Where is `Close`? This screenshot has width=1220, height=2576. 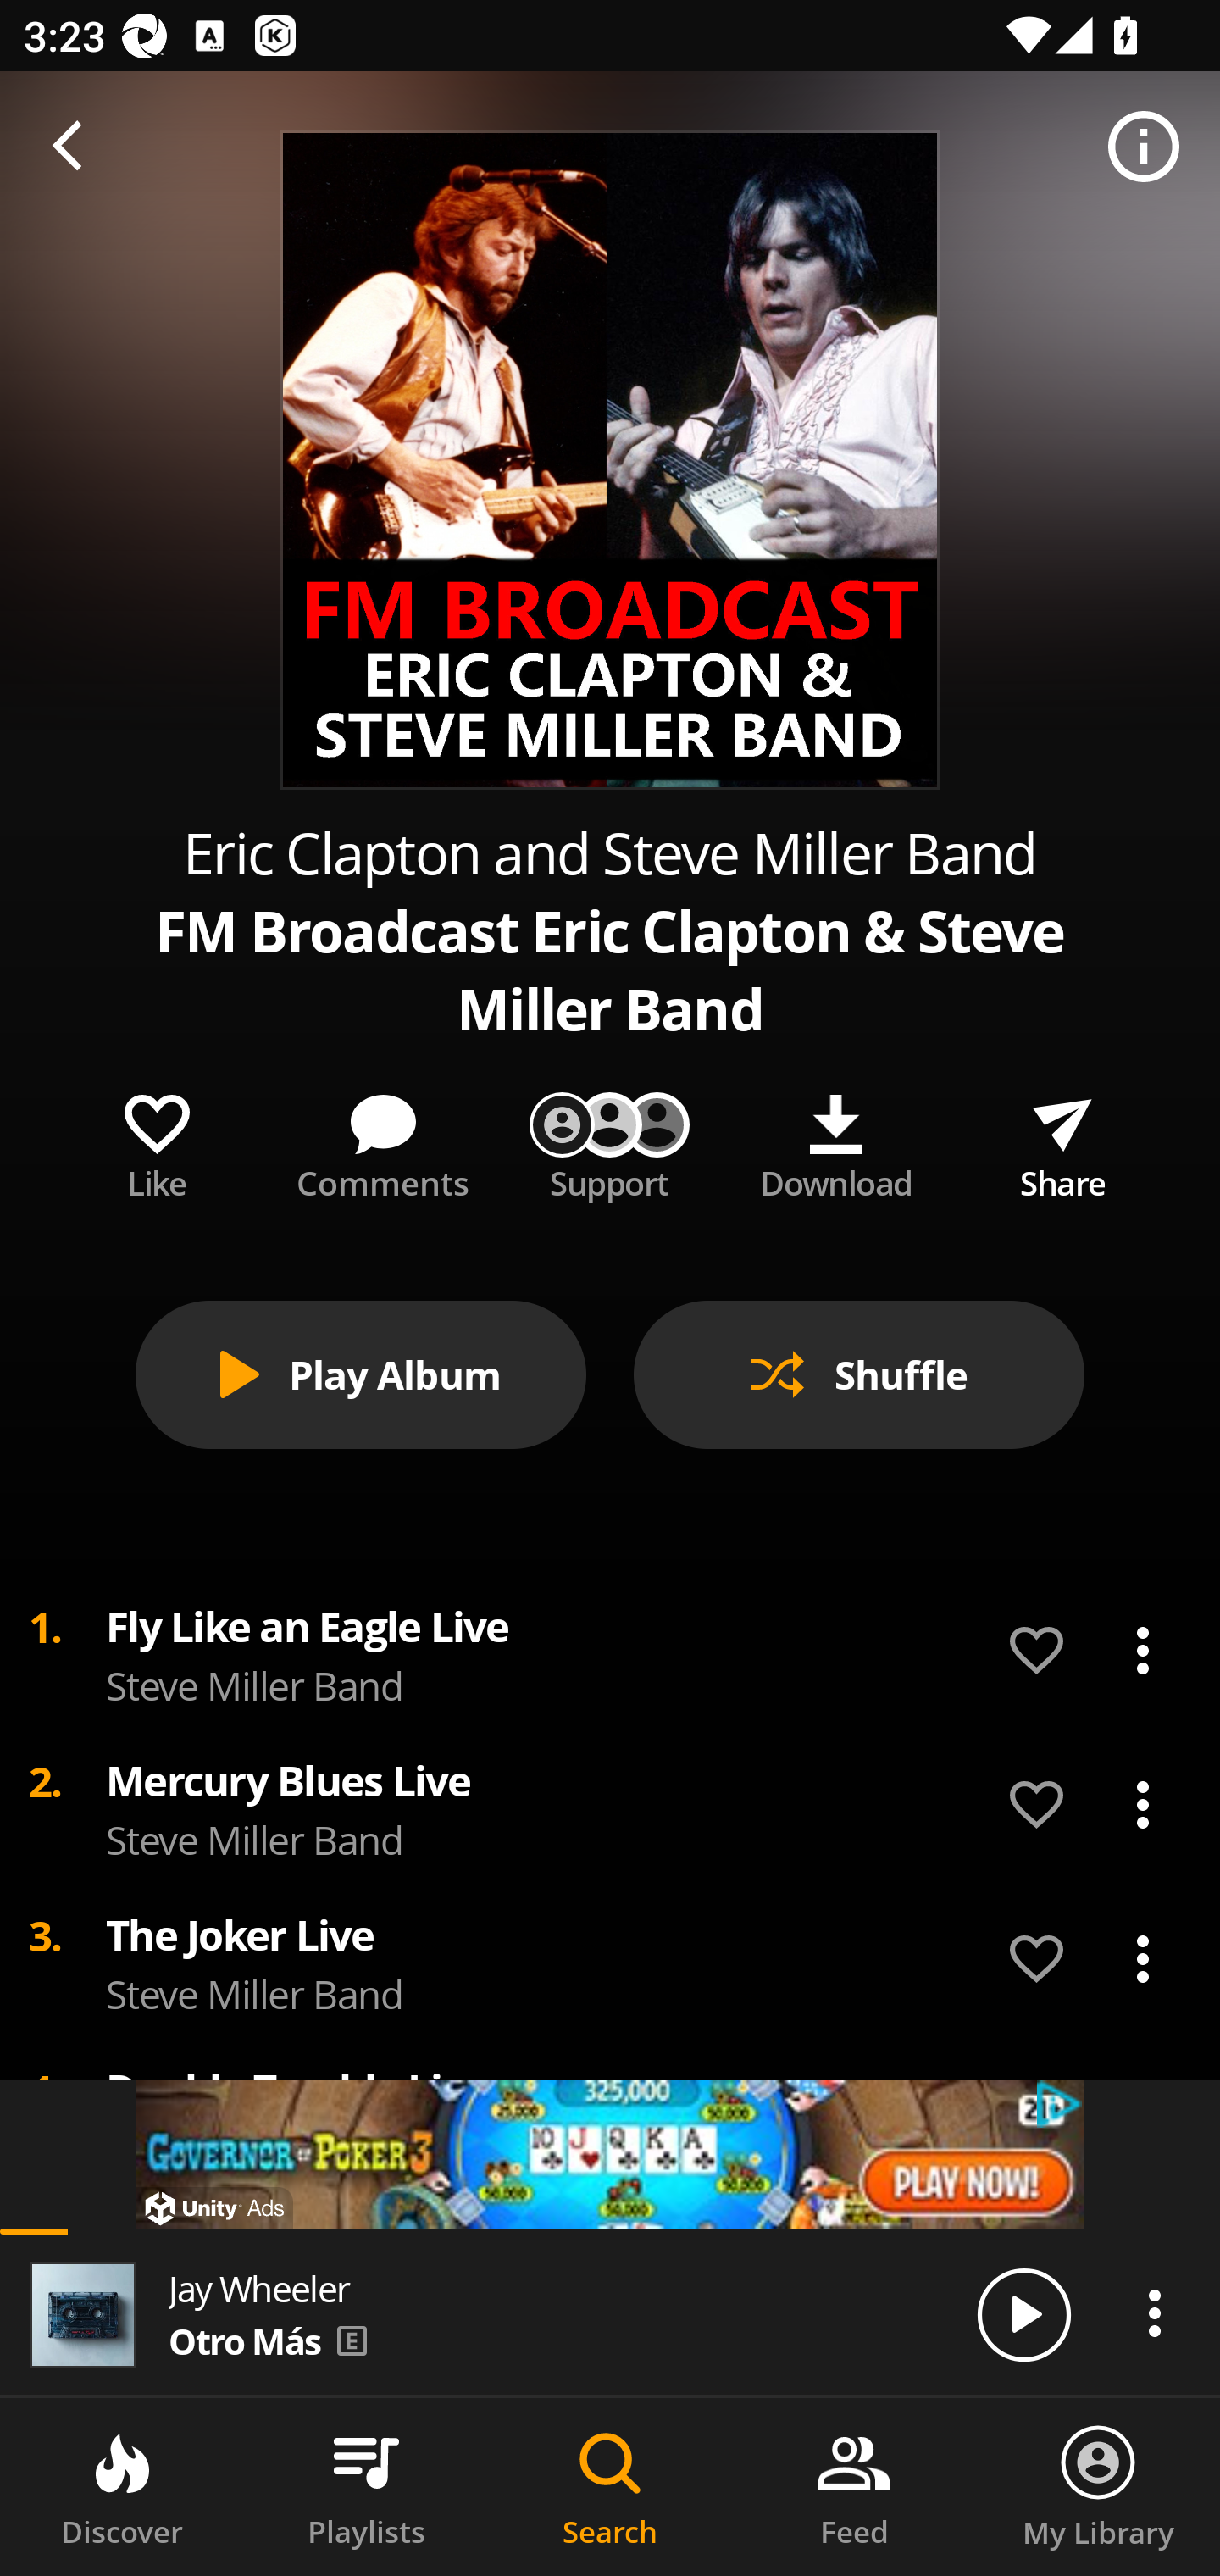
Close is located at coordinates (75, 147).